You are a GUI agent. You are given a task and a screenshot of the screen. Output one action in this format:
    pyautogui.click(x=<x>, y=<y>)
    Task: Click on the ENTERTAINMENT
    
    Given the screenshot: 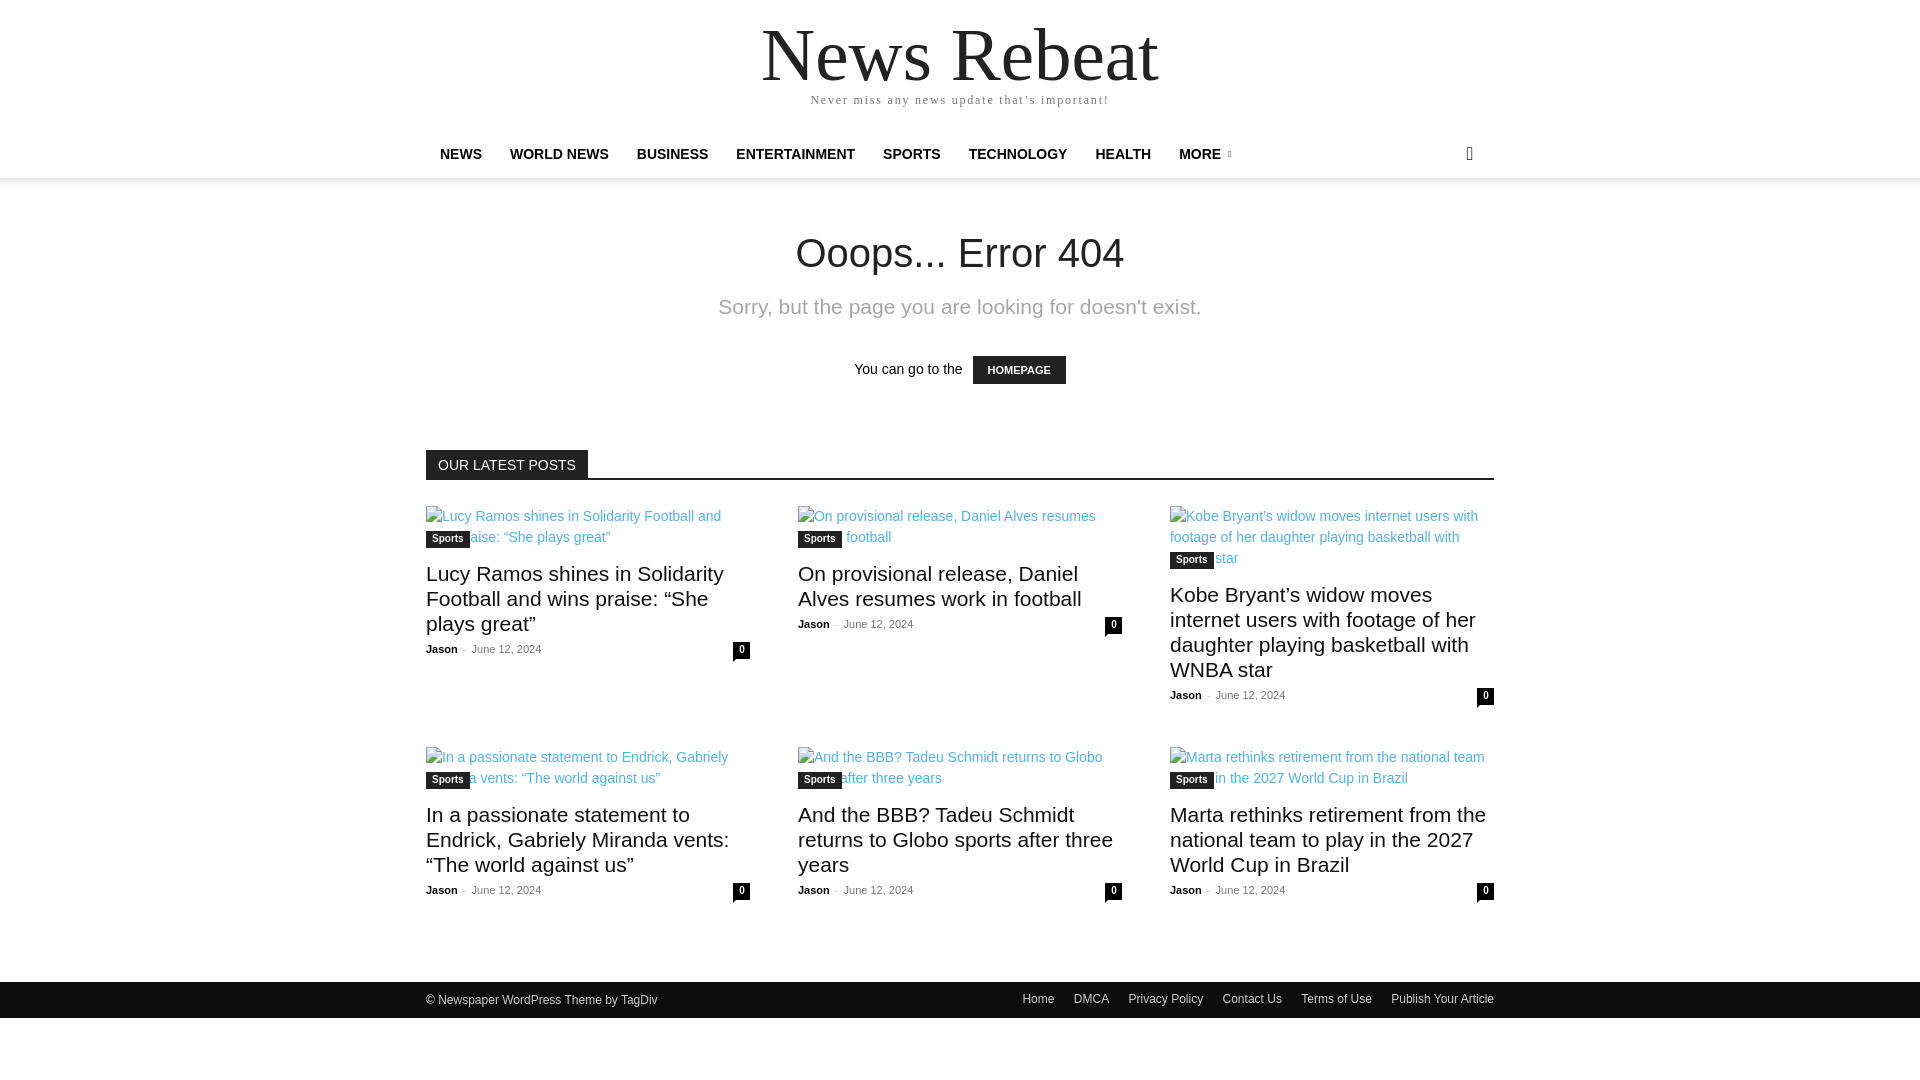 What is the action you would take?
    pyautogui.click(x=795, y=154)
    